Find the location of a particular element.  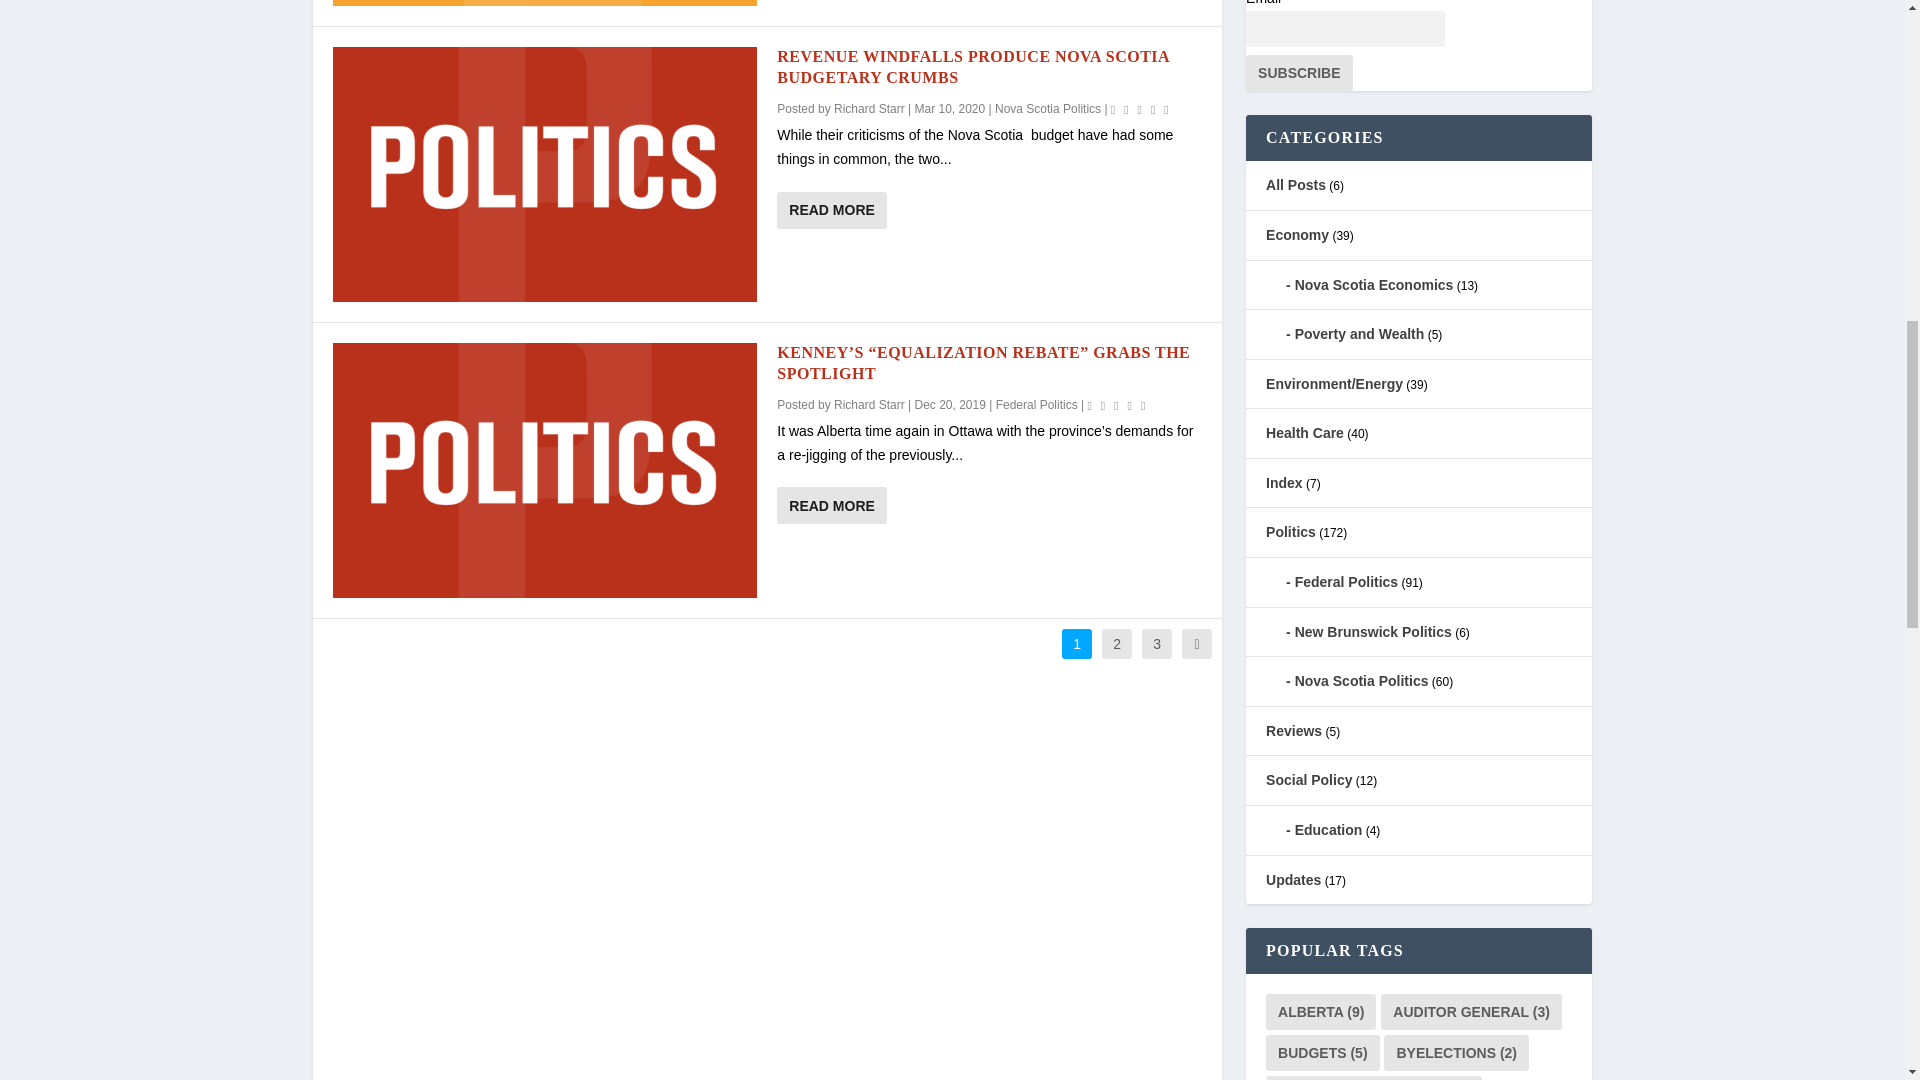

Rating: 5.00 is located at coordinates (1142, 108).